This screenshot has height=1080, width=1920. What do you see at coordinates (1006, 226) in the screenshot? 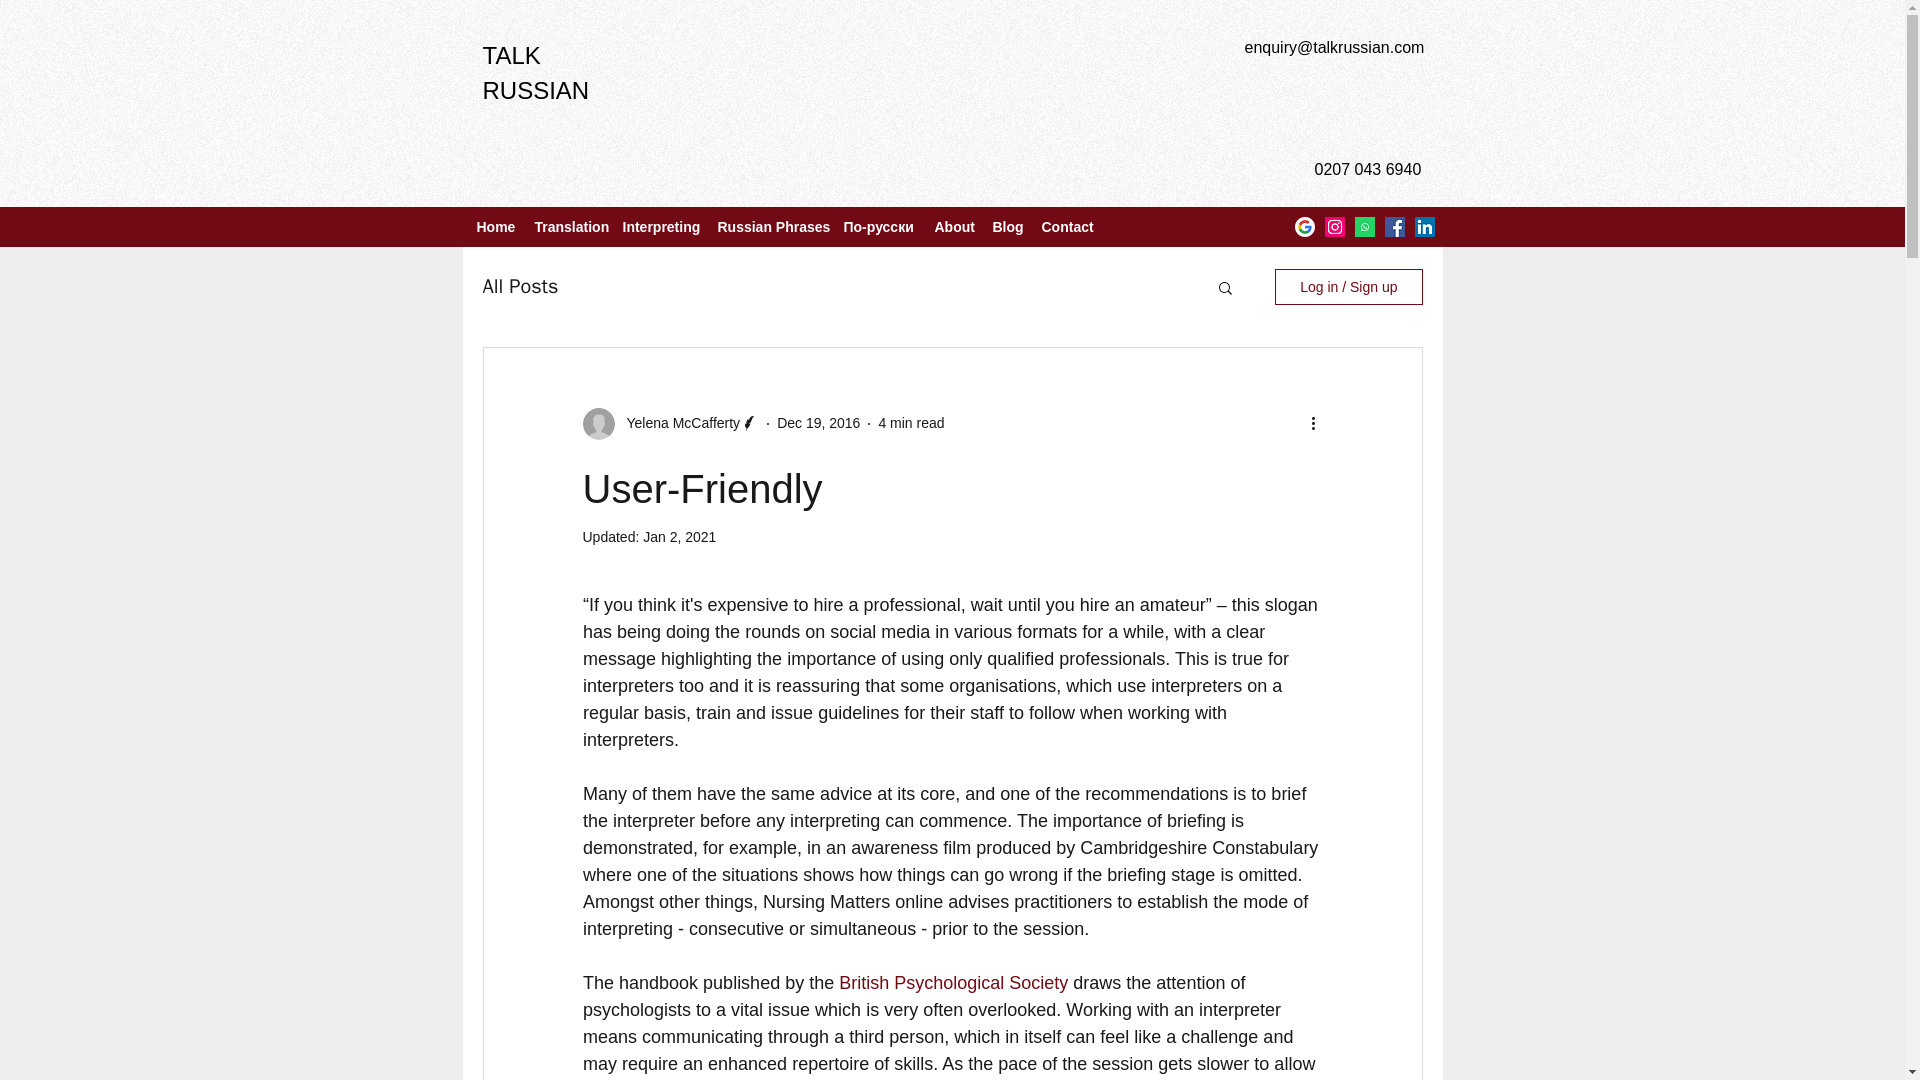
I see `Blog` at bounding box center [1006, 226].